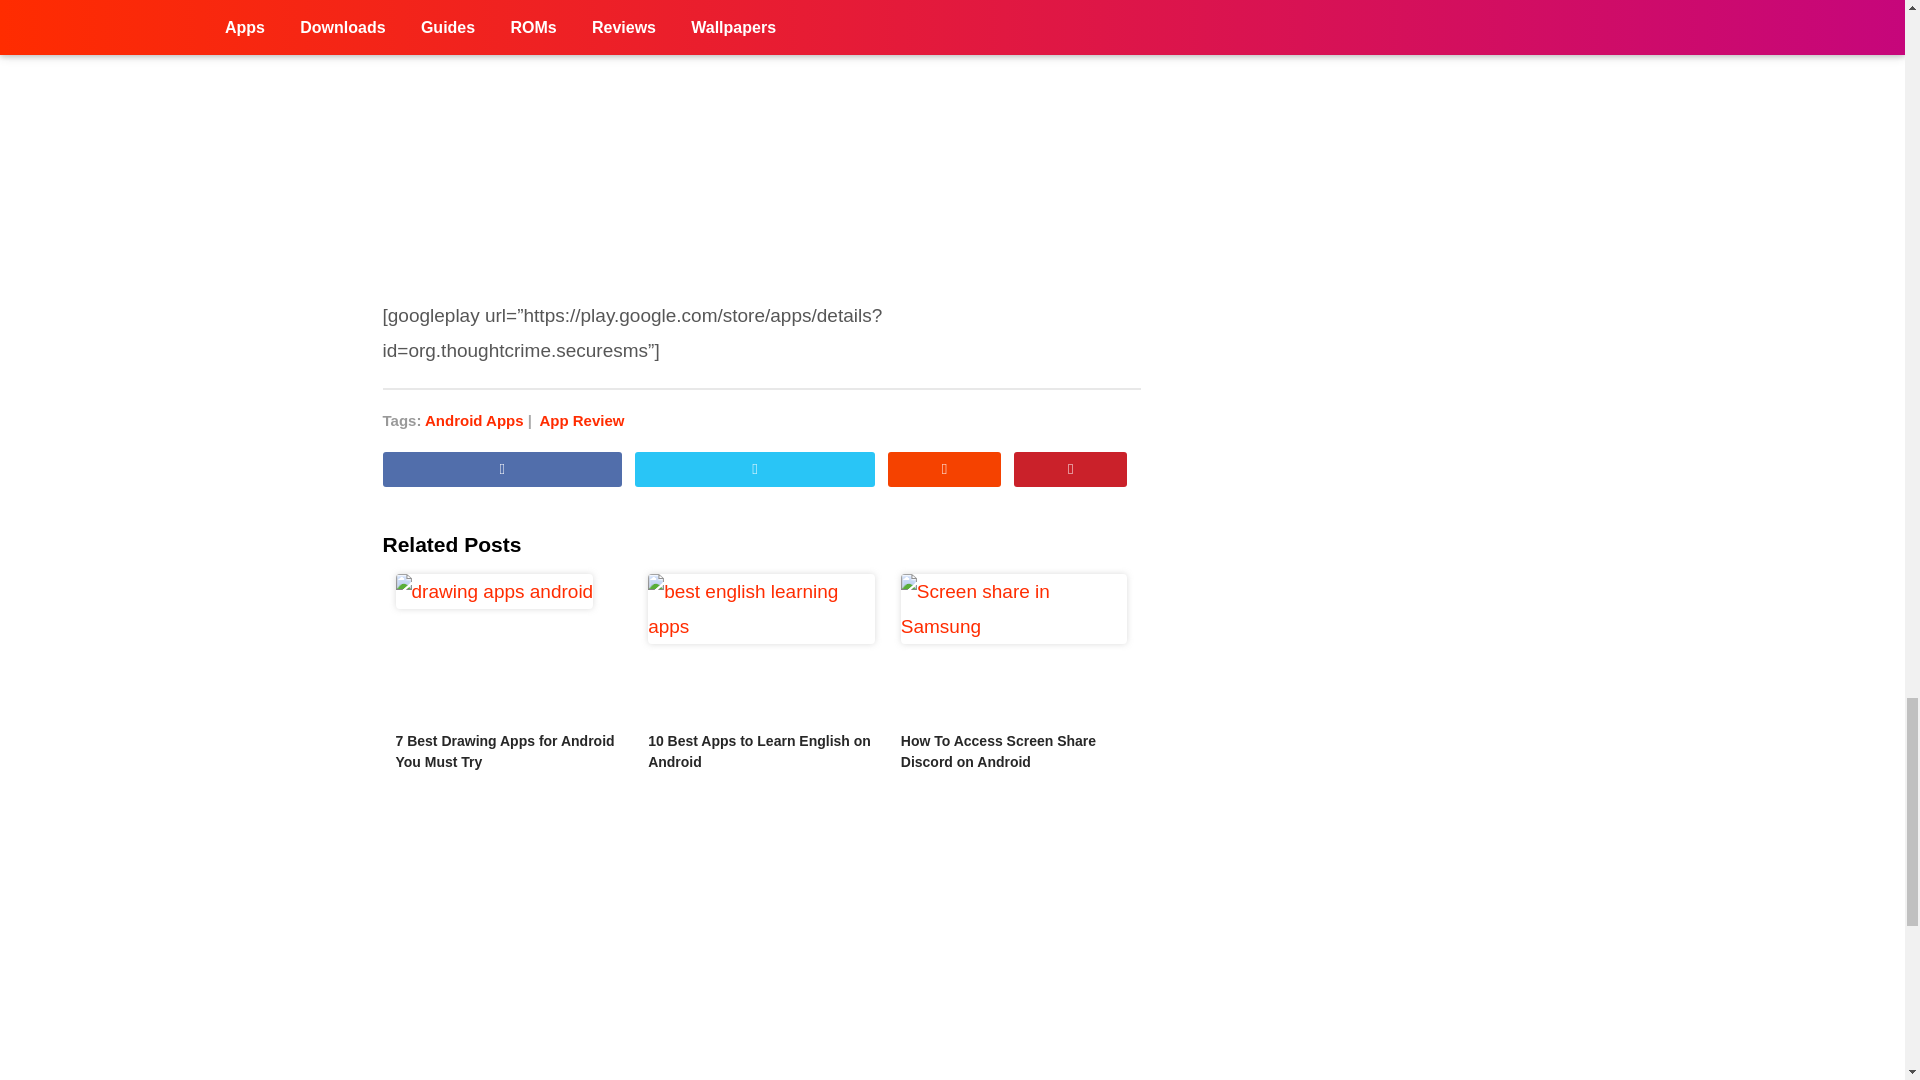 This screenshot has width=1920, height=1080. What do you see at coordinates (480, 420) in the screenshot?
I see `Android Apps` at bounding box center [480, 420].